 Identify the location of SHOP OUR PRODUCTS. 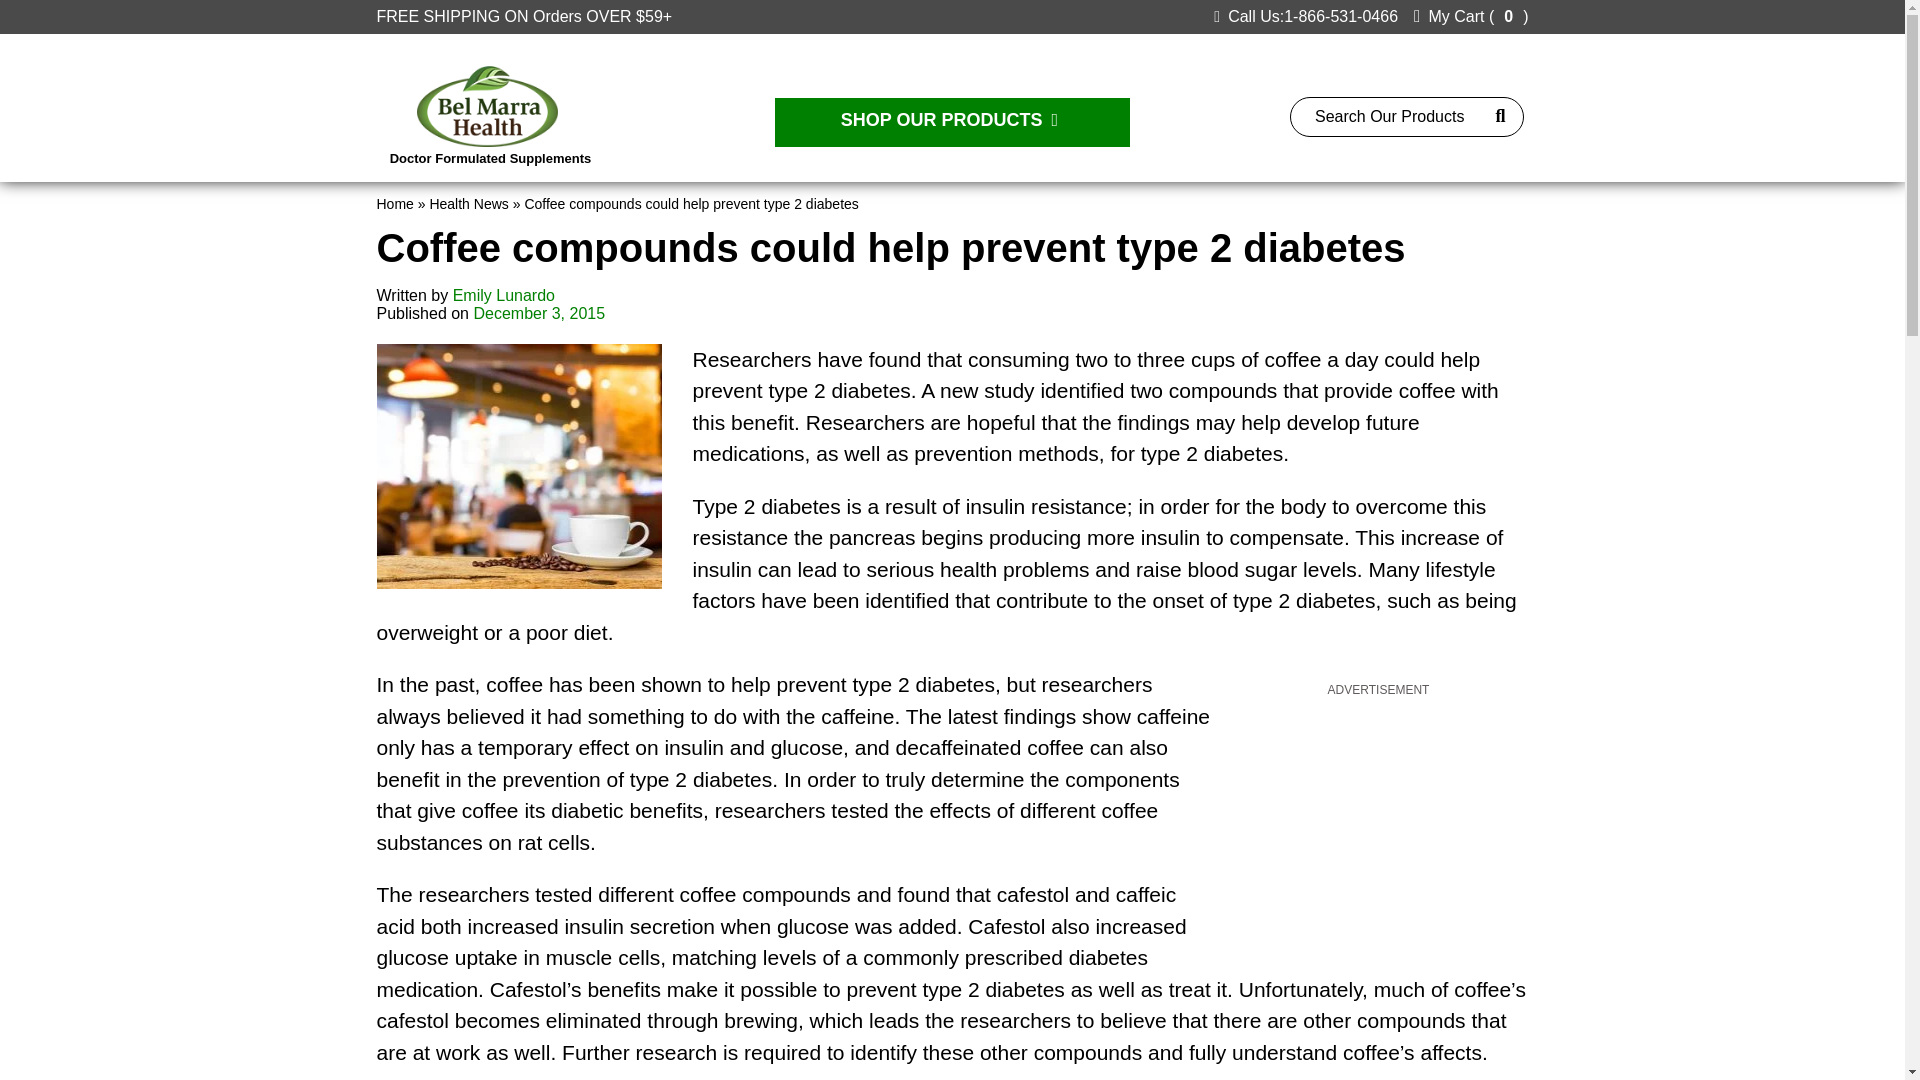
(952, 122).